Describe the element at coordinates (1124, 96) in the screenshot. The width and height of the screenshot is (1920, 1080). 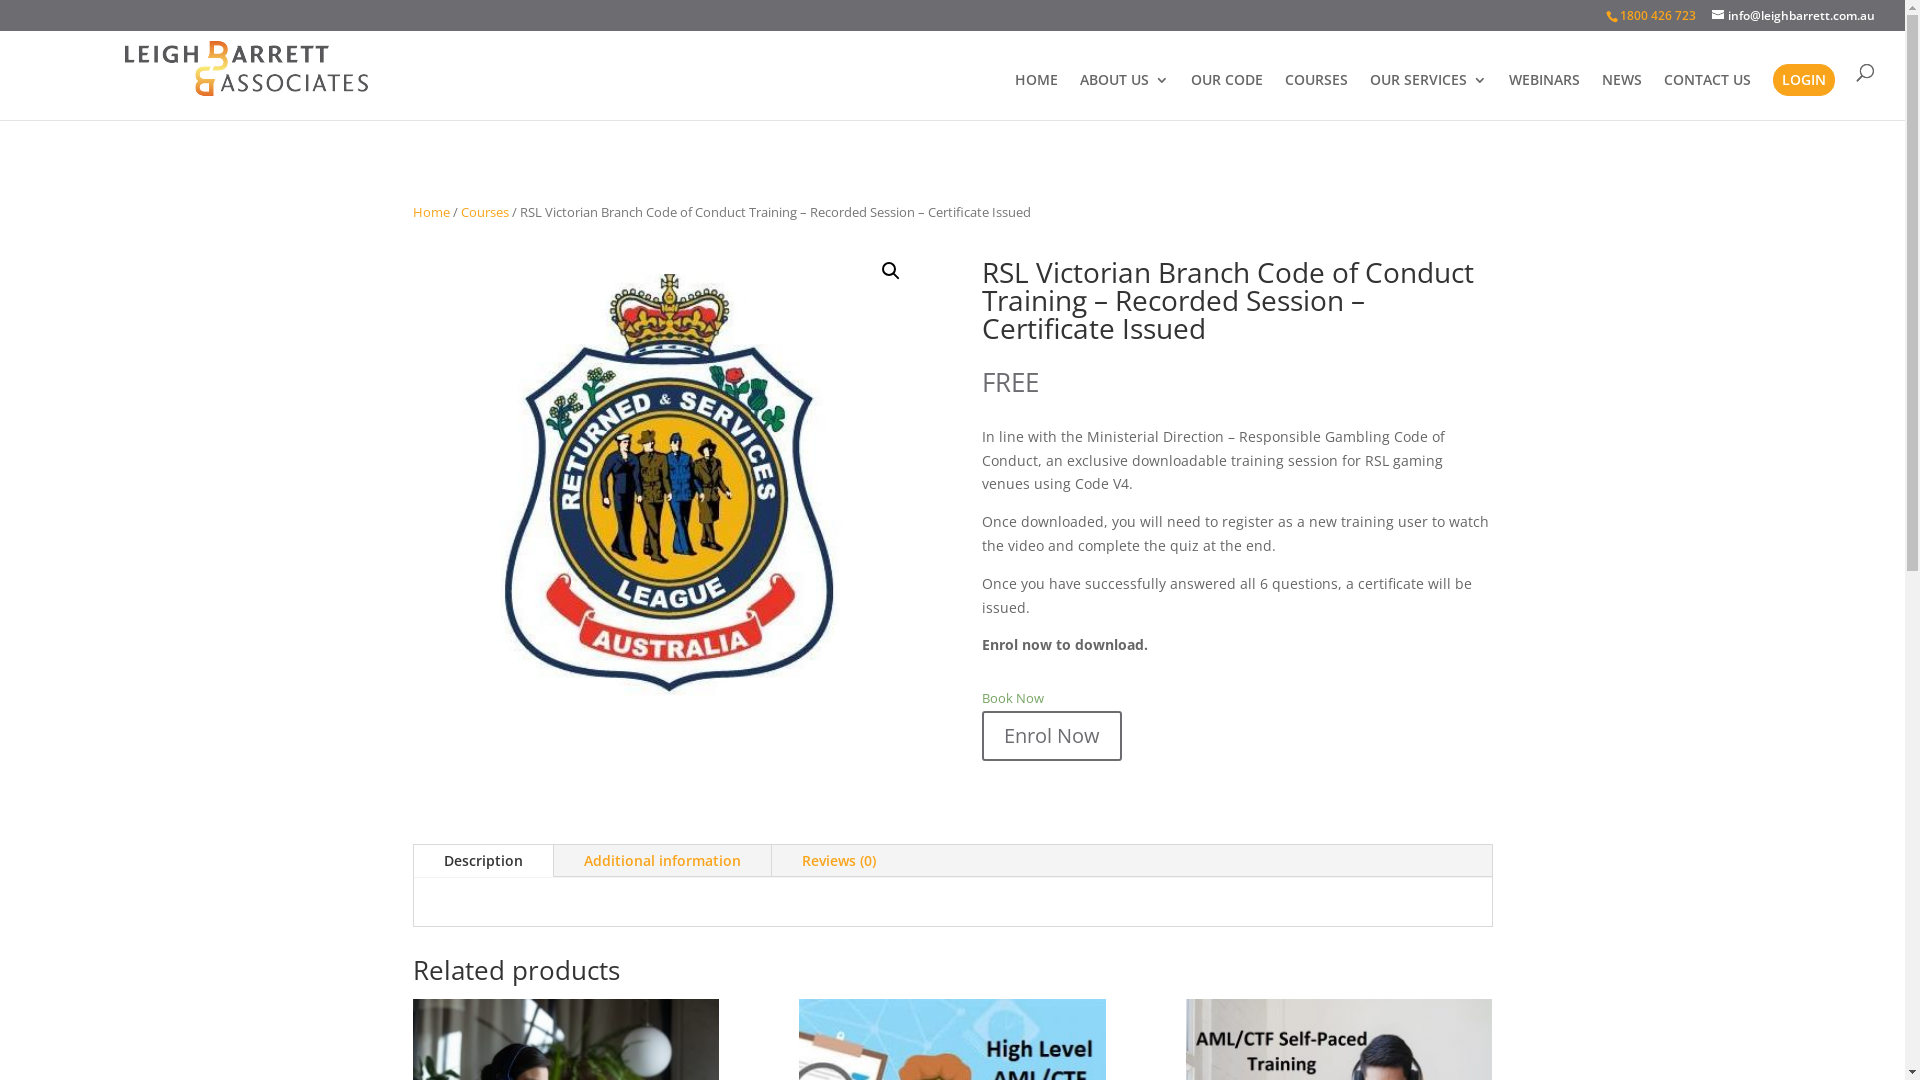
I see `ABOUT US` at that location.